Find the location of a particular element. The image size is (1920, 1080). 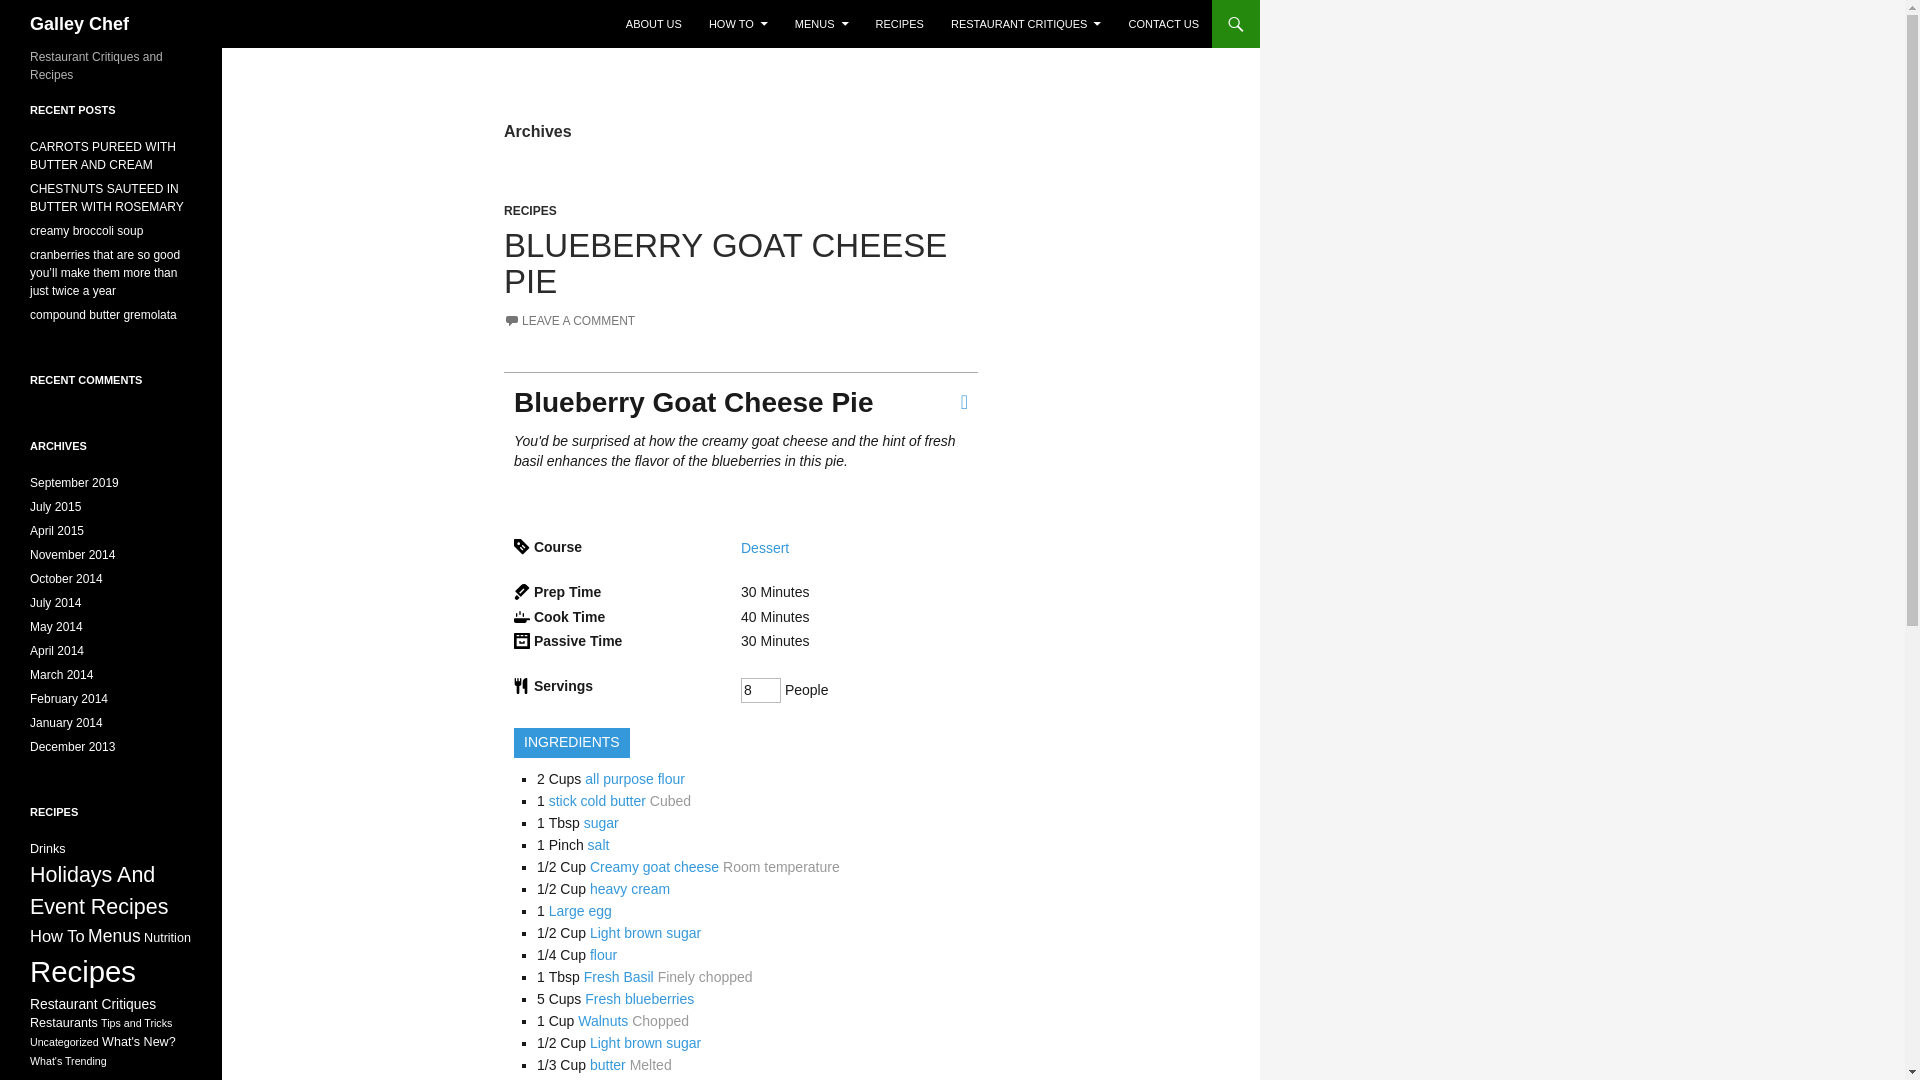

RECIPES is located at coordinates (530, 211).